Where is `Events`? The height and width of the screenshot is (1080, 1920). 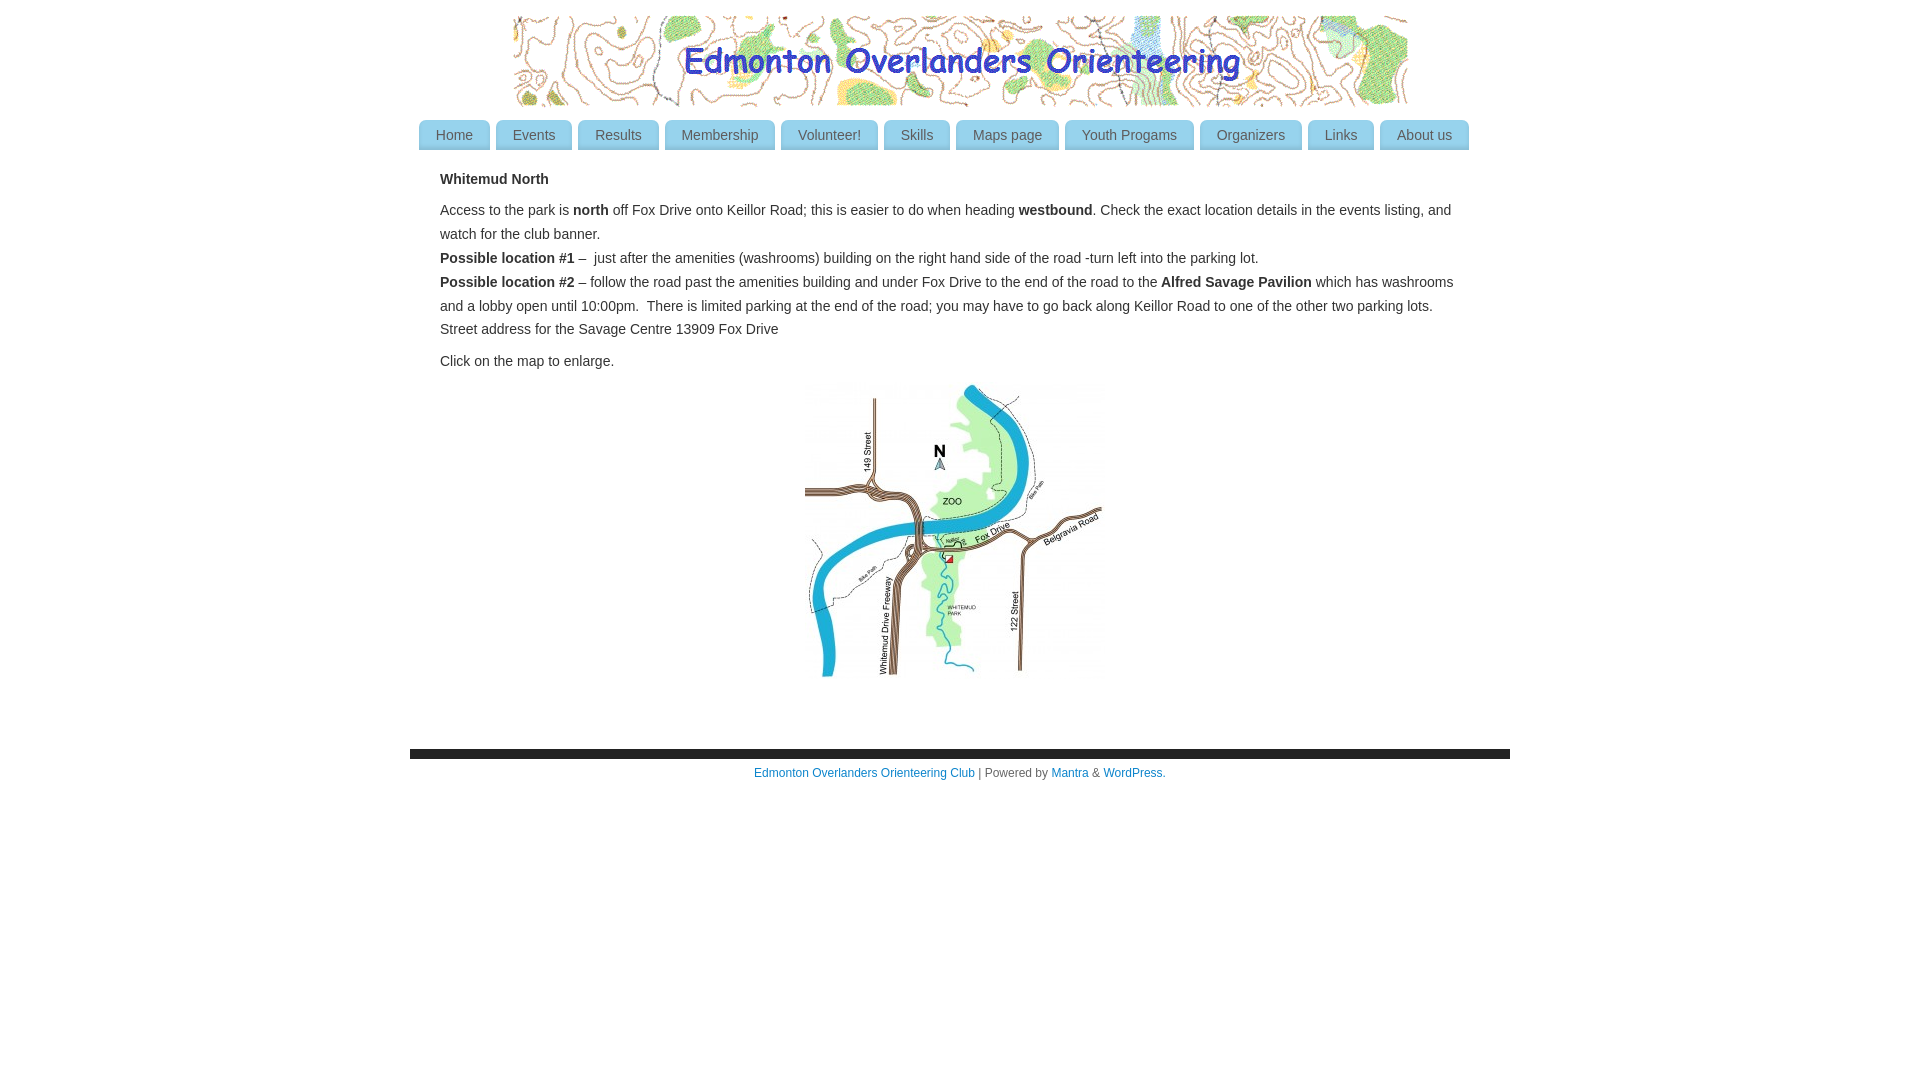 Events is located at coordinates (534, 135).